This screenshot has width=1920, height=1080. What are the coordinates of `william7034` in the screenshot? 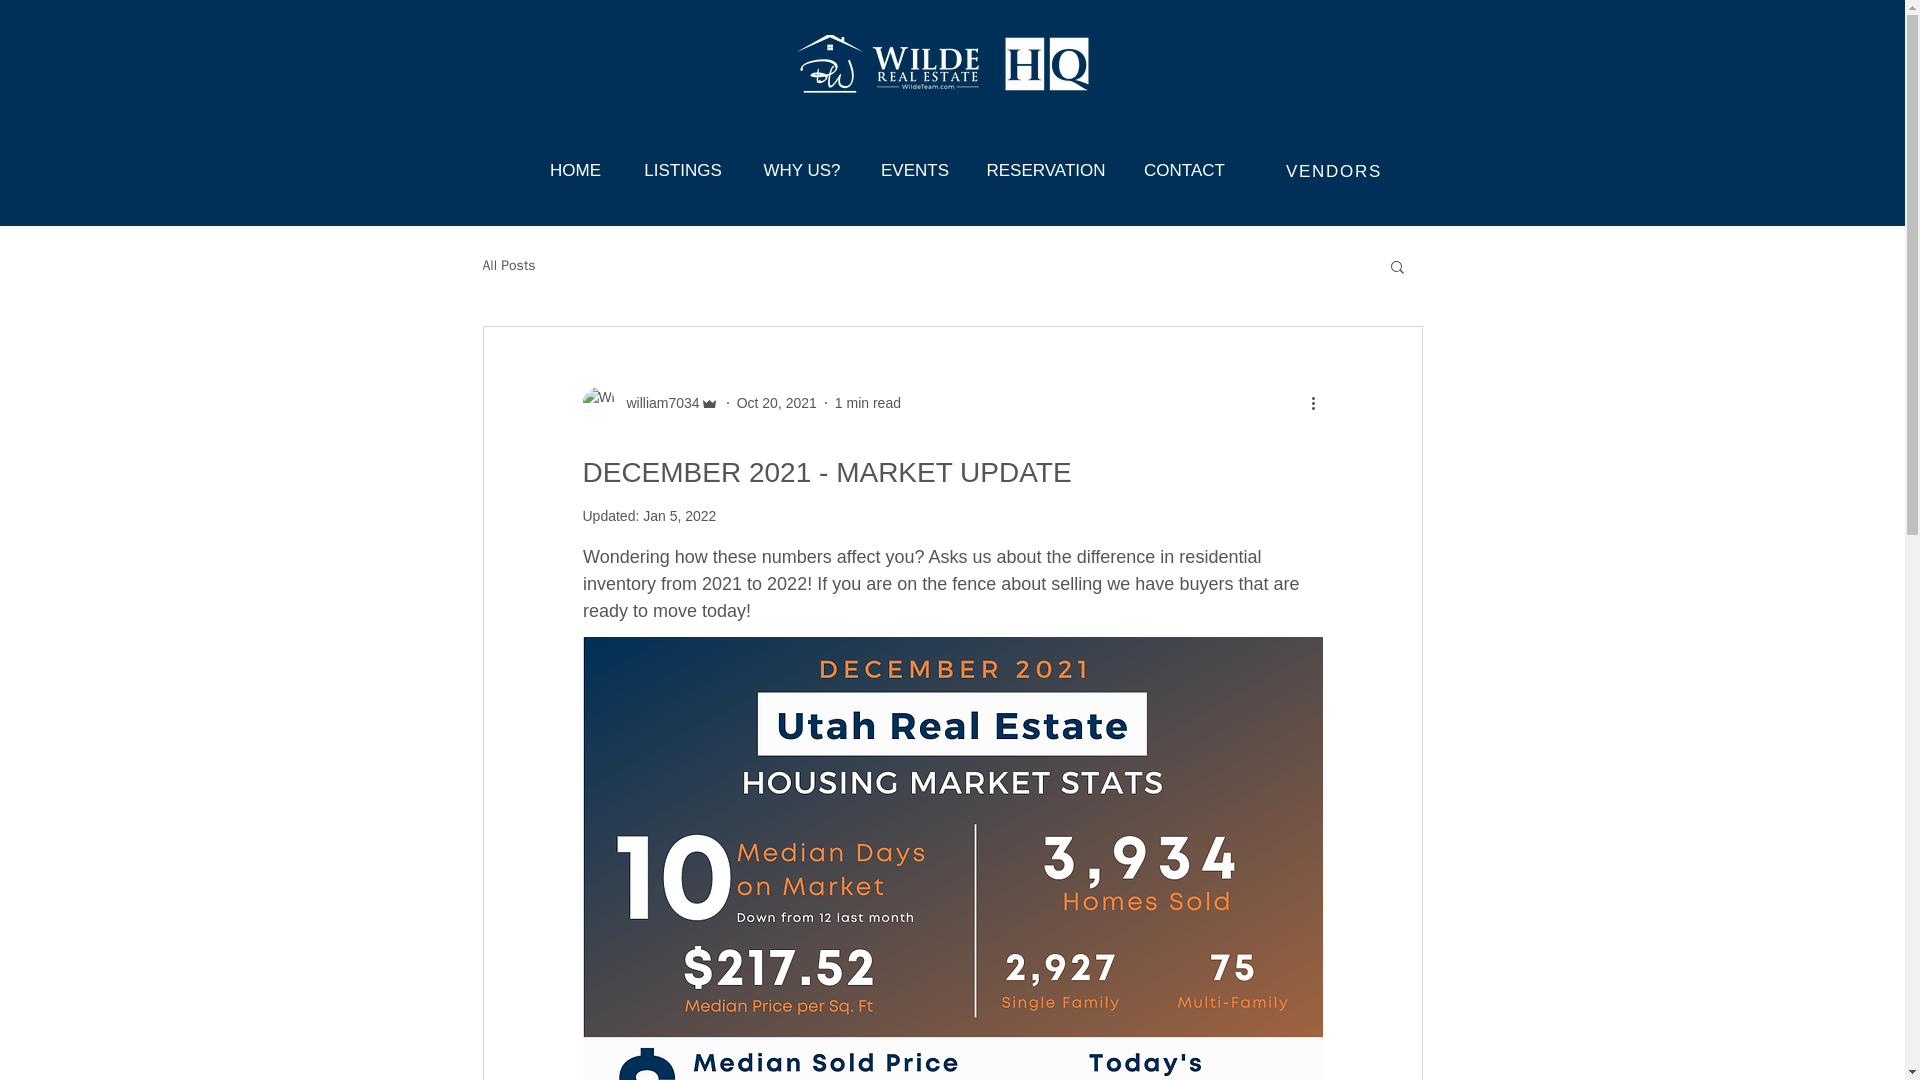 It's located at (650, 402).